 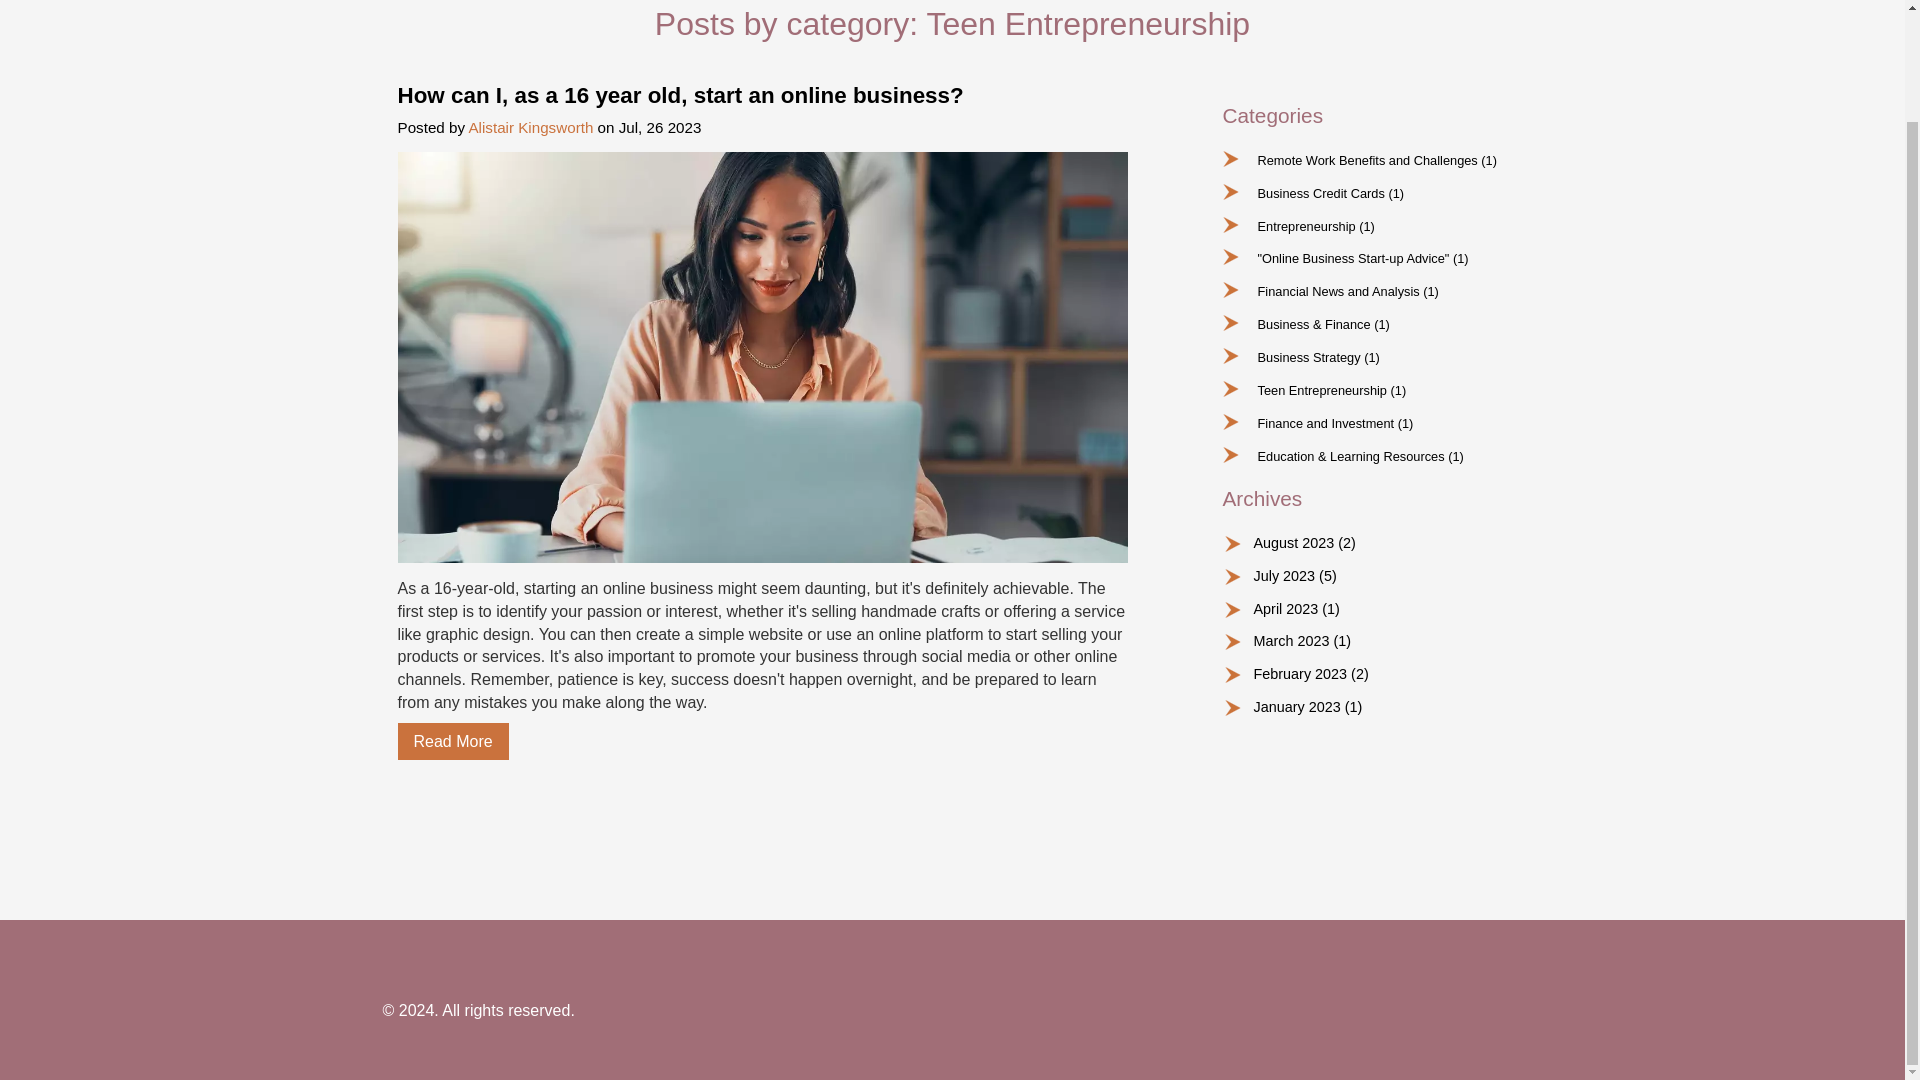 I want to click on How can I, as a 16 year old, start an online business?, so click(x=762, y=96).